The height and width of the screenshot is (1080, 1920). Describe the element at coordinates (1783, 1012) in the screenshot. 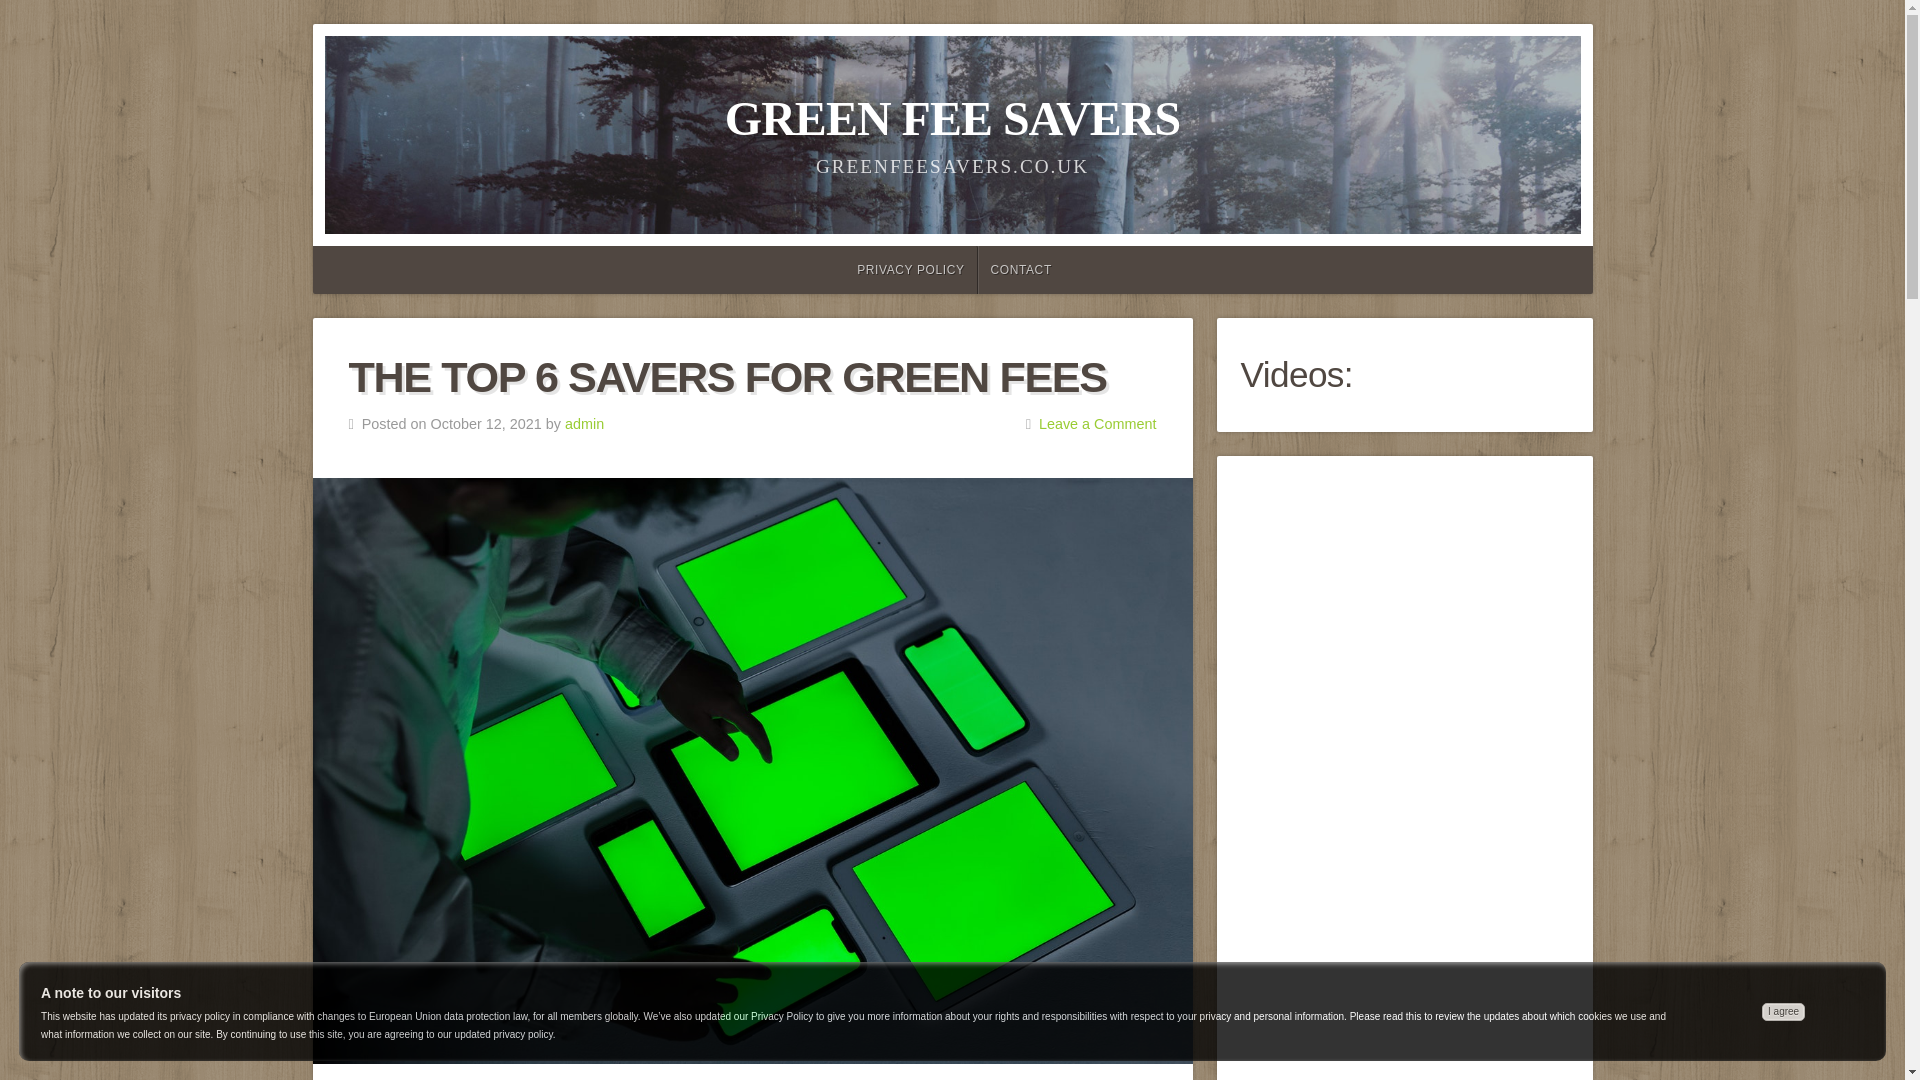

I see `I agree` at that location.